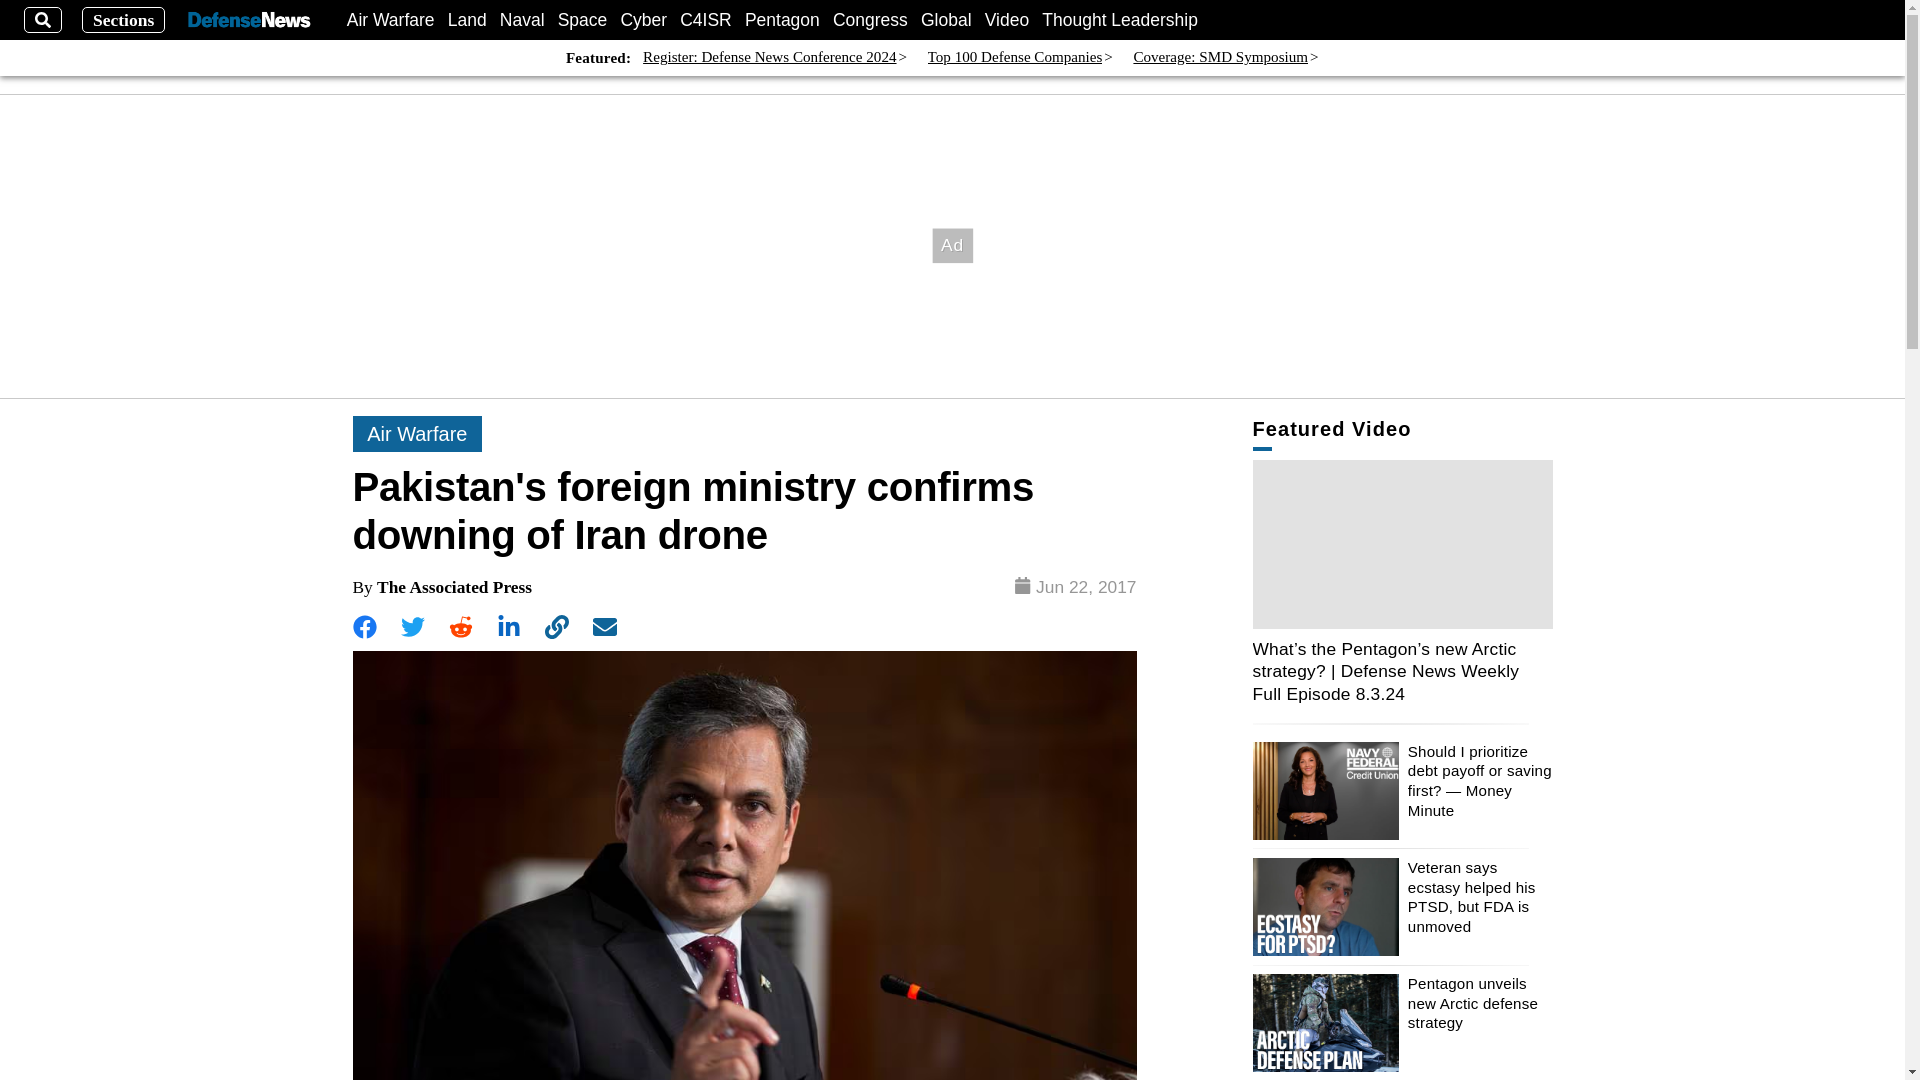 This screenshot has width=1920, height=1080. I want to click on Video, so click(1006, 20).